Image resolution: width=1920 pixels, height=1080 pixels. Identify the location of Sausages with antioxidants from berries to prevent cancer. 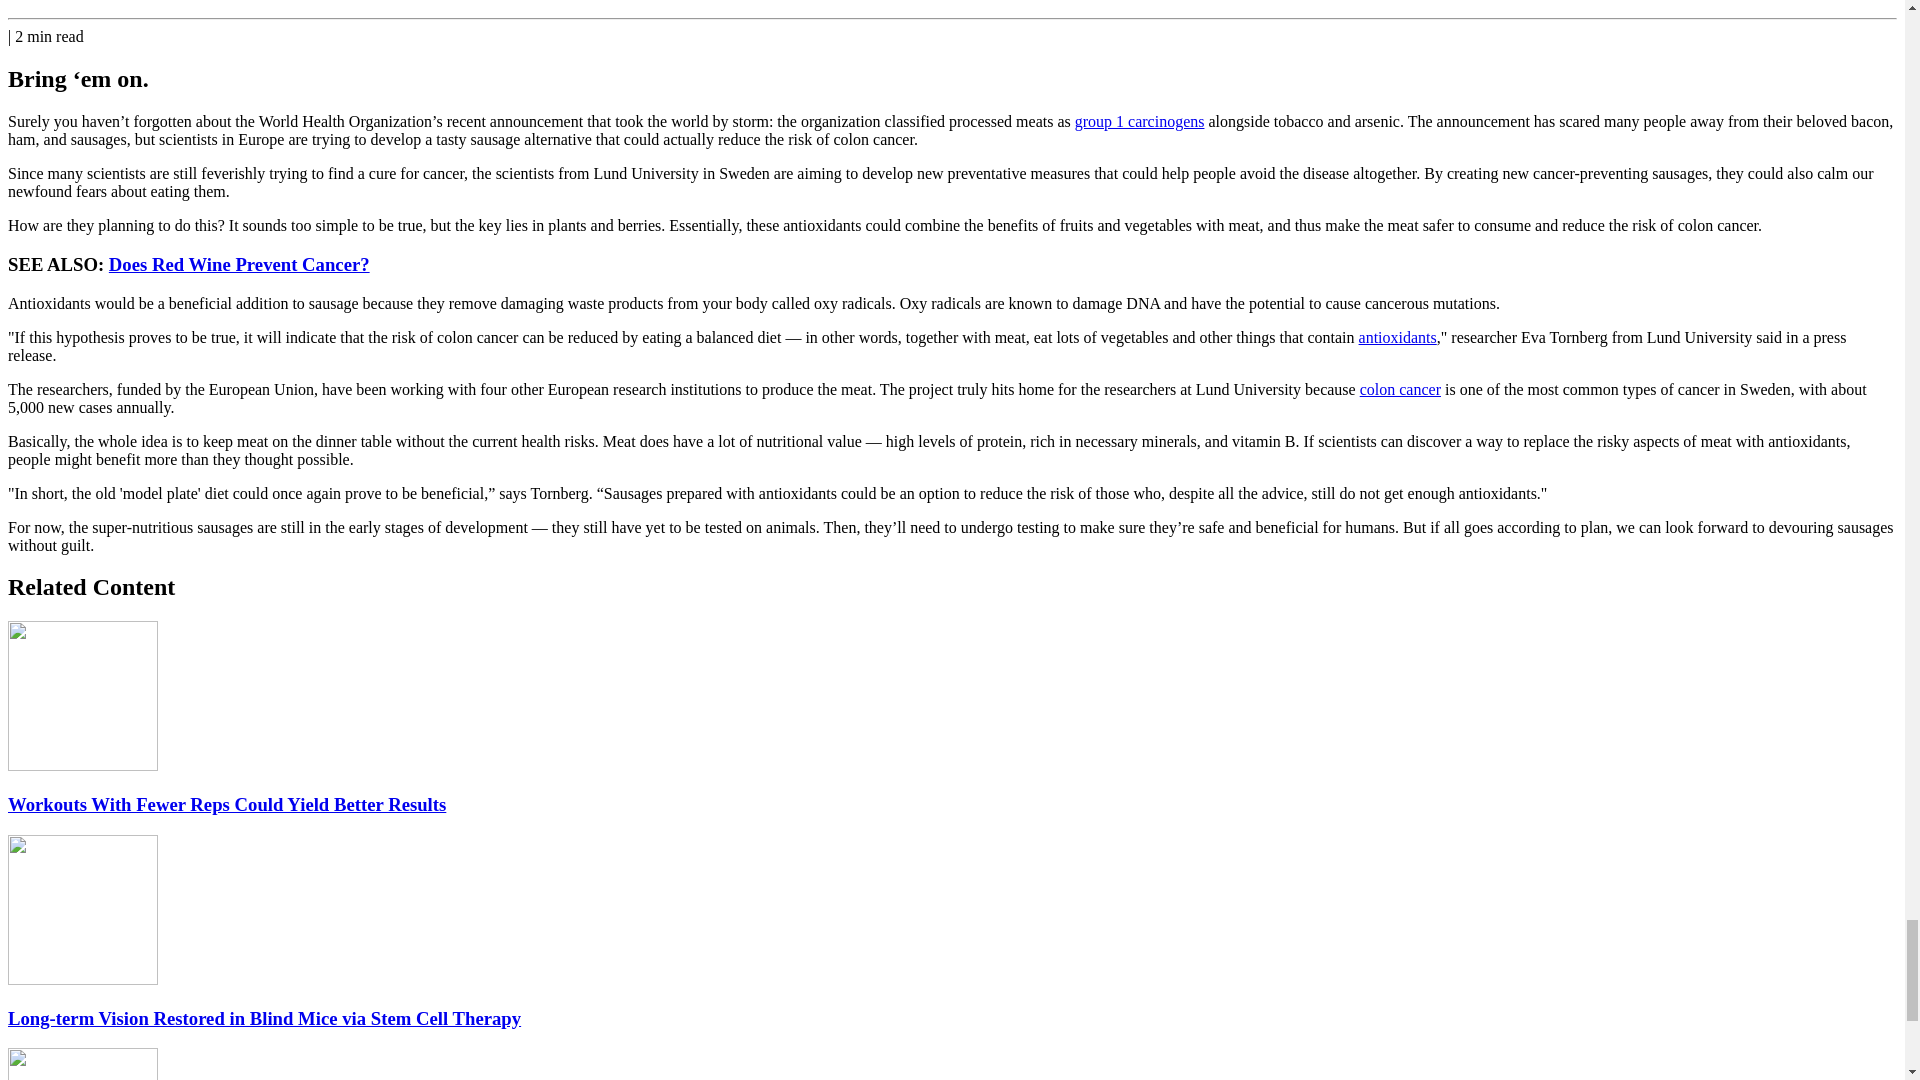
(1398, 337).